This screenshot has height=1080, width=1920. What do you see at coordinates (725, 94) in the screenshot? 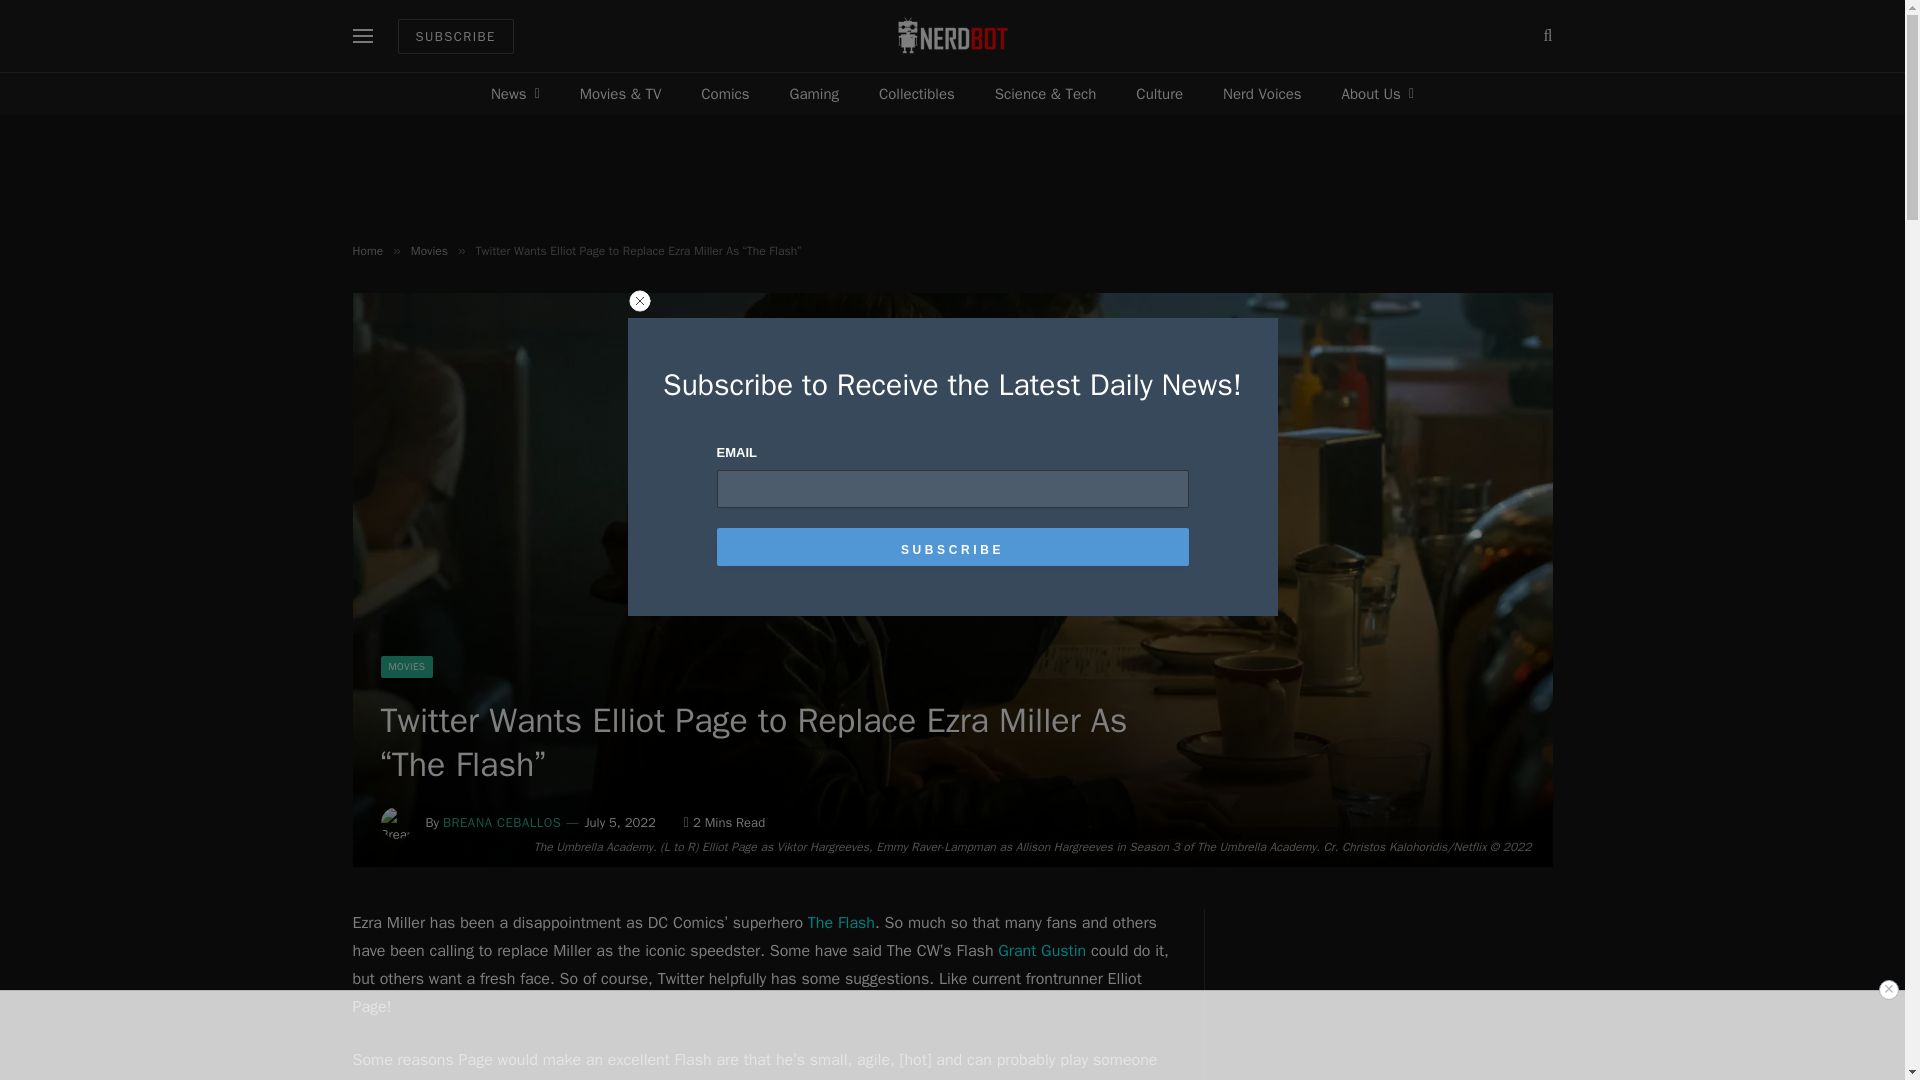
I see `Comics` at bounding box center [725, 94].